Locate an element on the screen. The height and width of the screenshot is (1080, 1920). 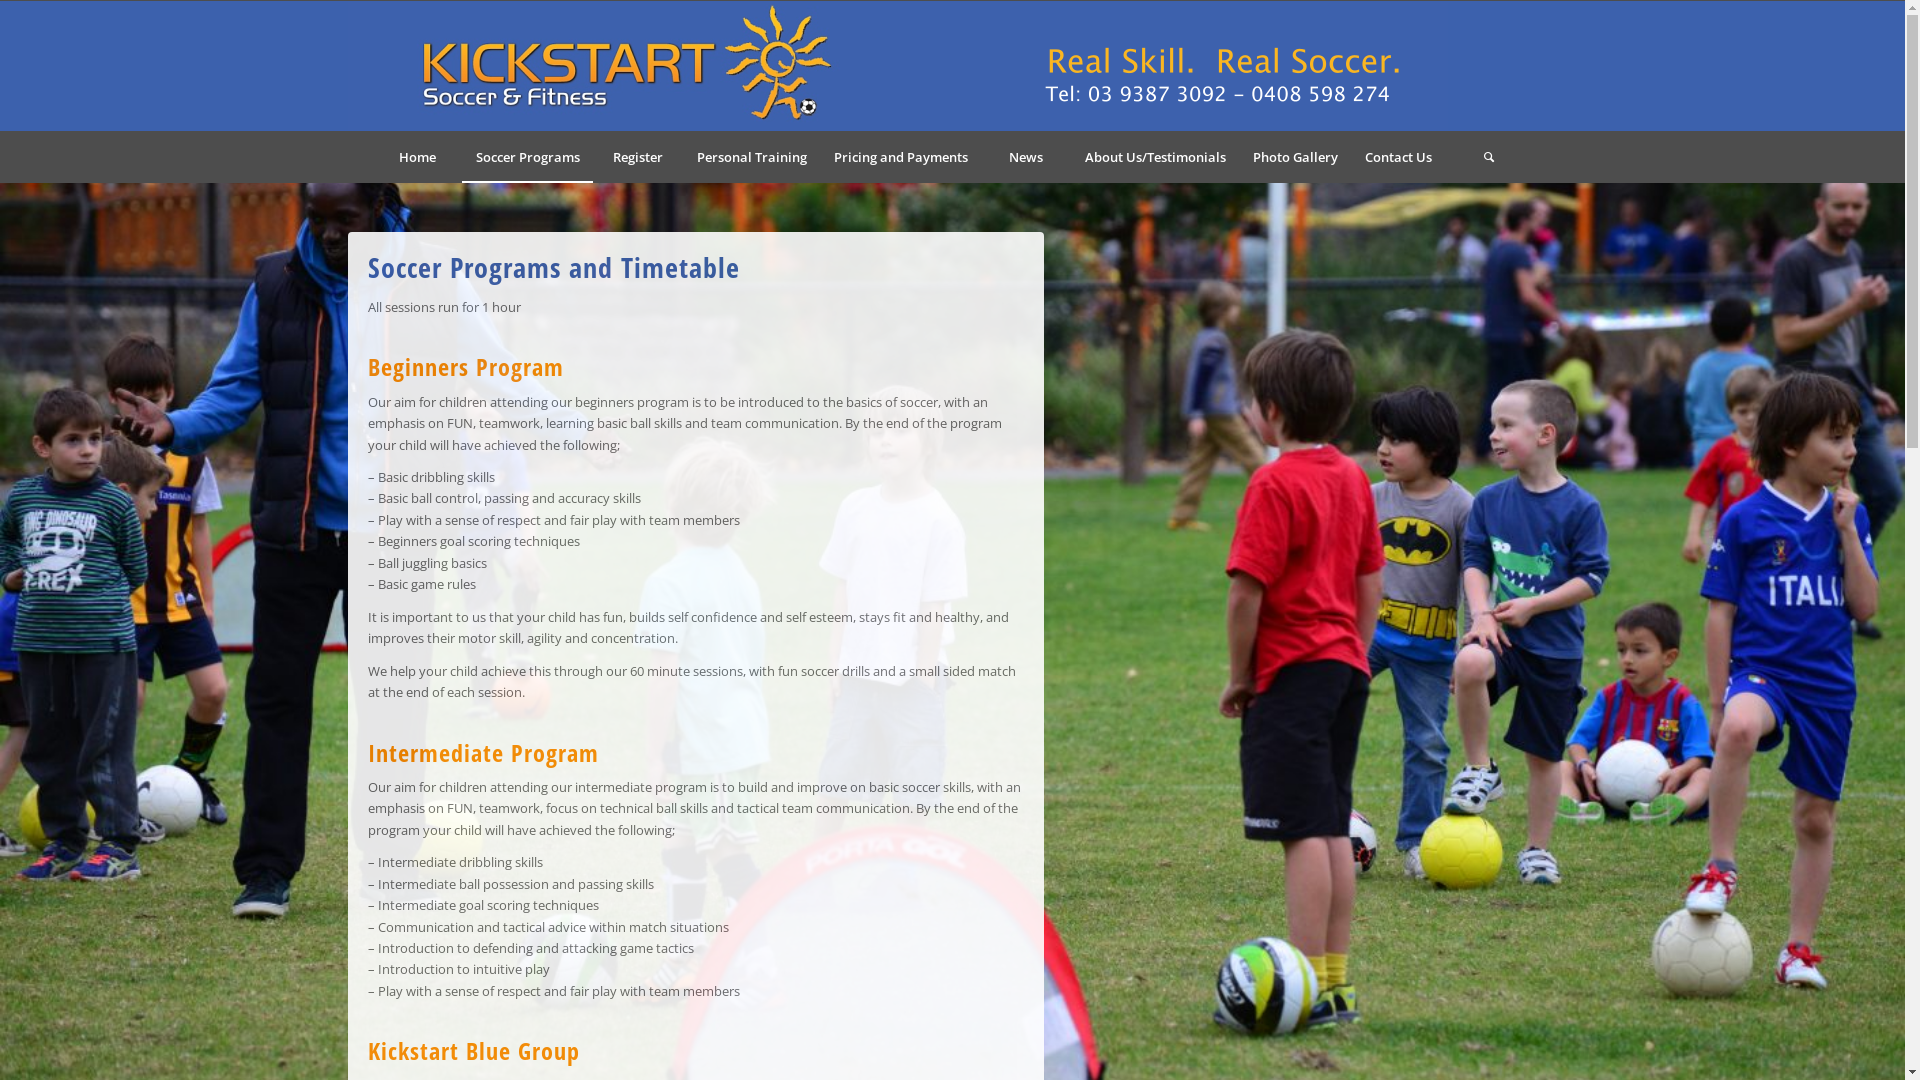
Contact Us is located at coordinates (1397, 157).